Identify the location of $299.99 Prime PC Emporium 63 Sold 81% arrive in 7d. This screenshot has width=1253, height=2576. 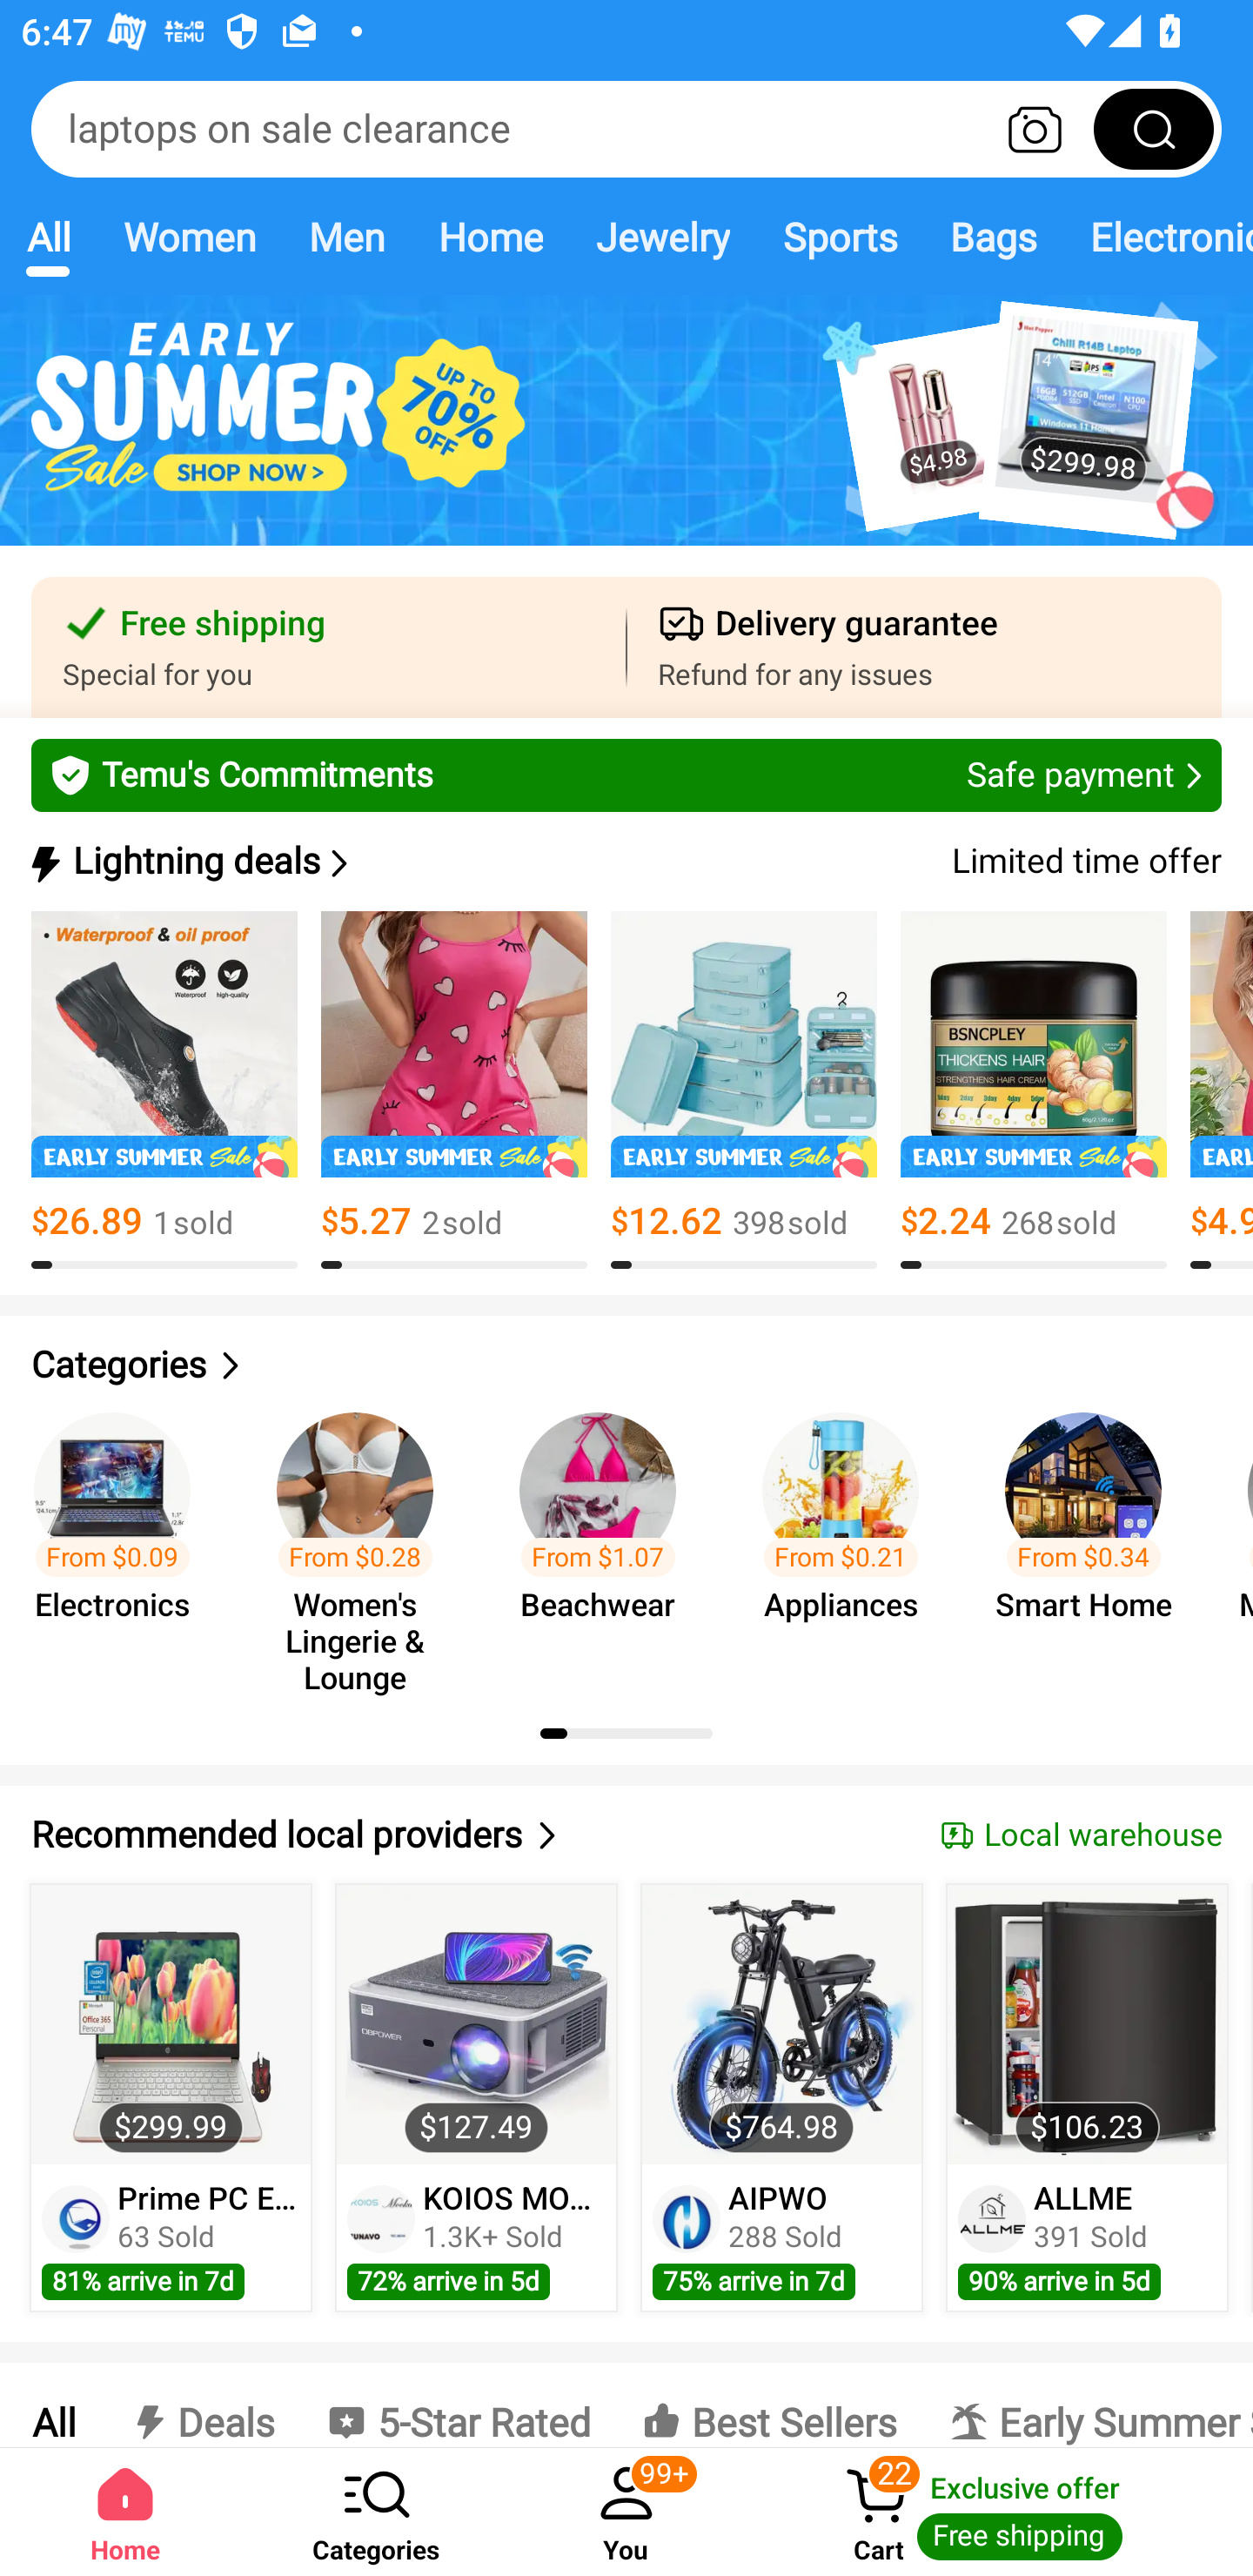
(171, 2097).